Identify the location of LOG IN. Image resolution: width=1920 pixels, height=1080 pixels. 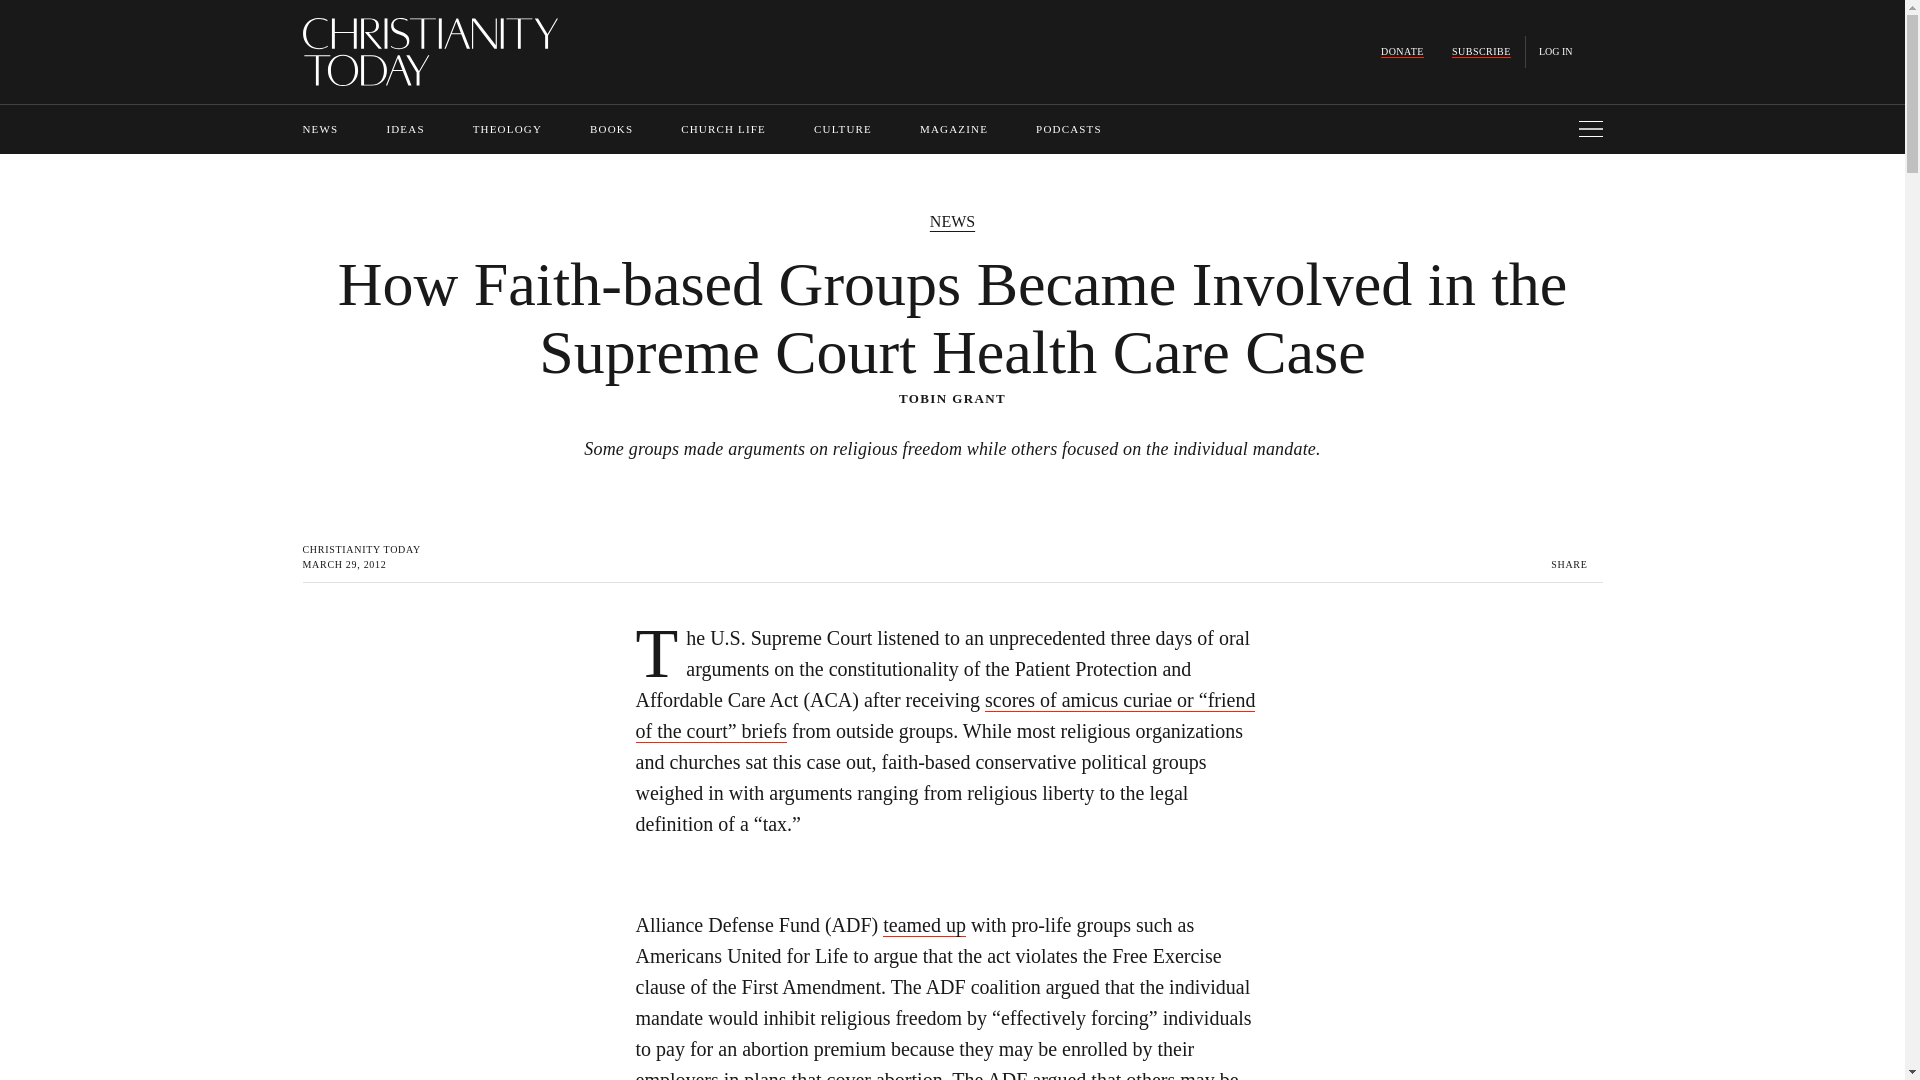
(1556, 52).